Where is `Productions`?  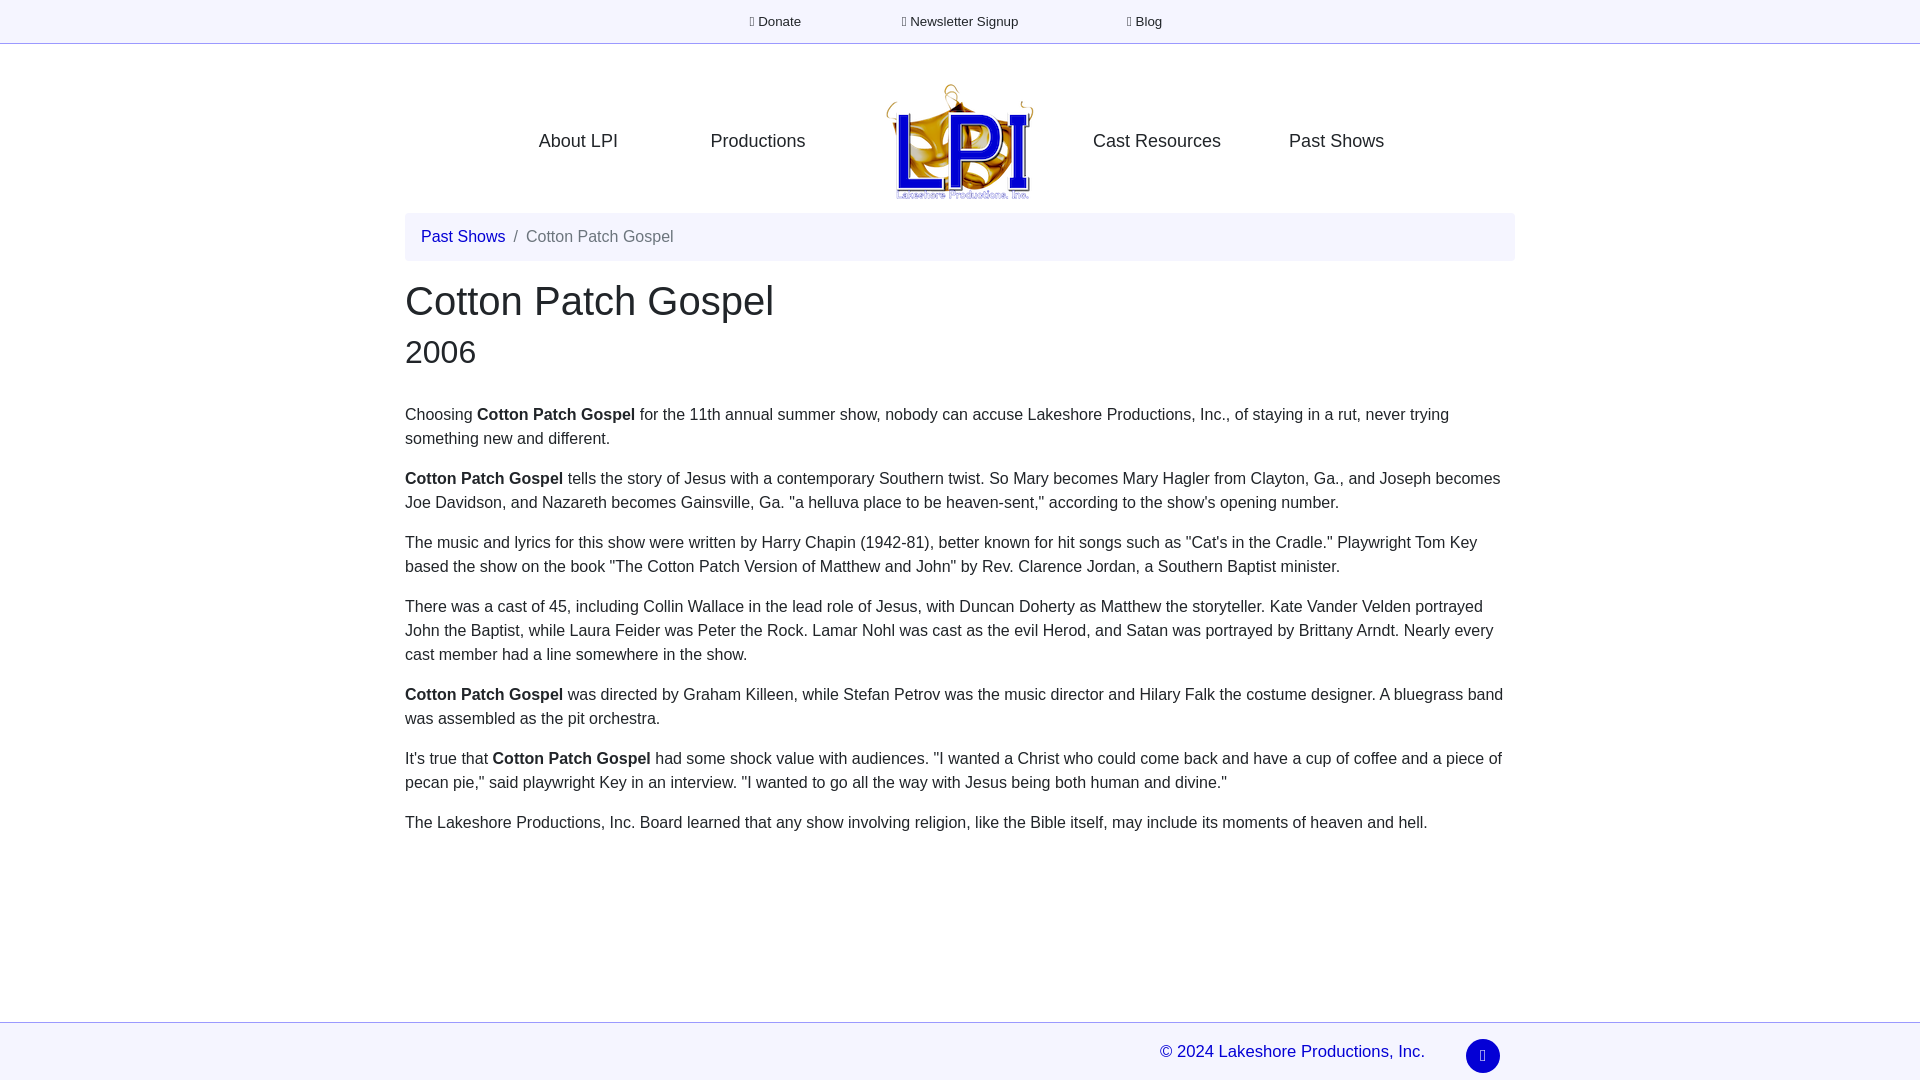 Productions is located at coordinates (758, 141).